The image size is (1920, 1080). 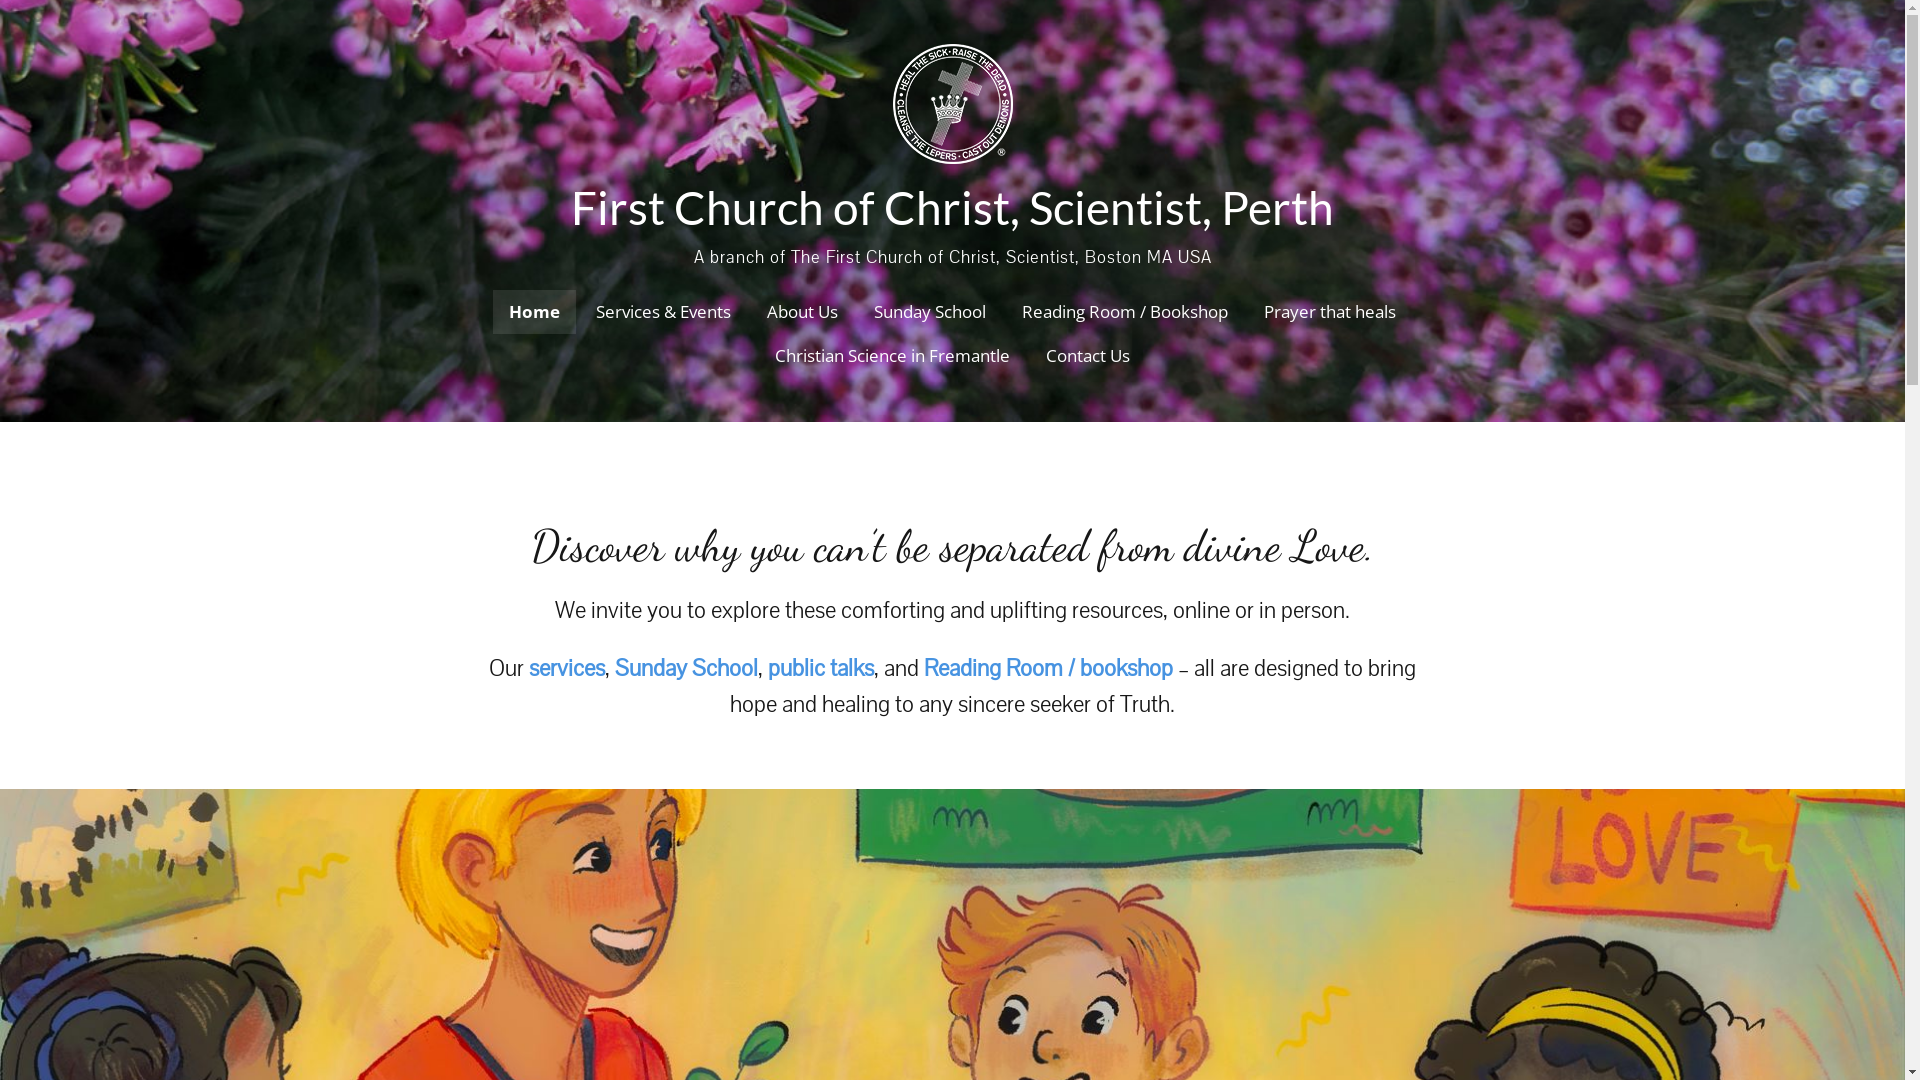 I want to click on Reading Room / Bookshop, so click(x=1125, y=312).